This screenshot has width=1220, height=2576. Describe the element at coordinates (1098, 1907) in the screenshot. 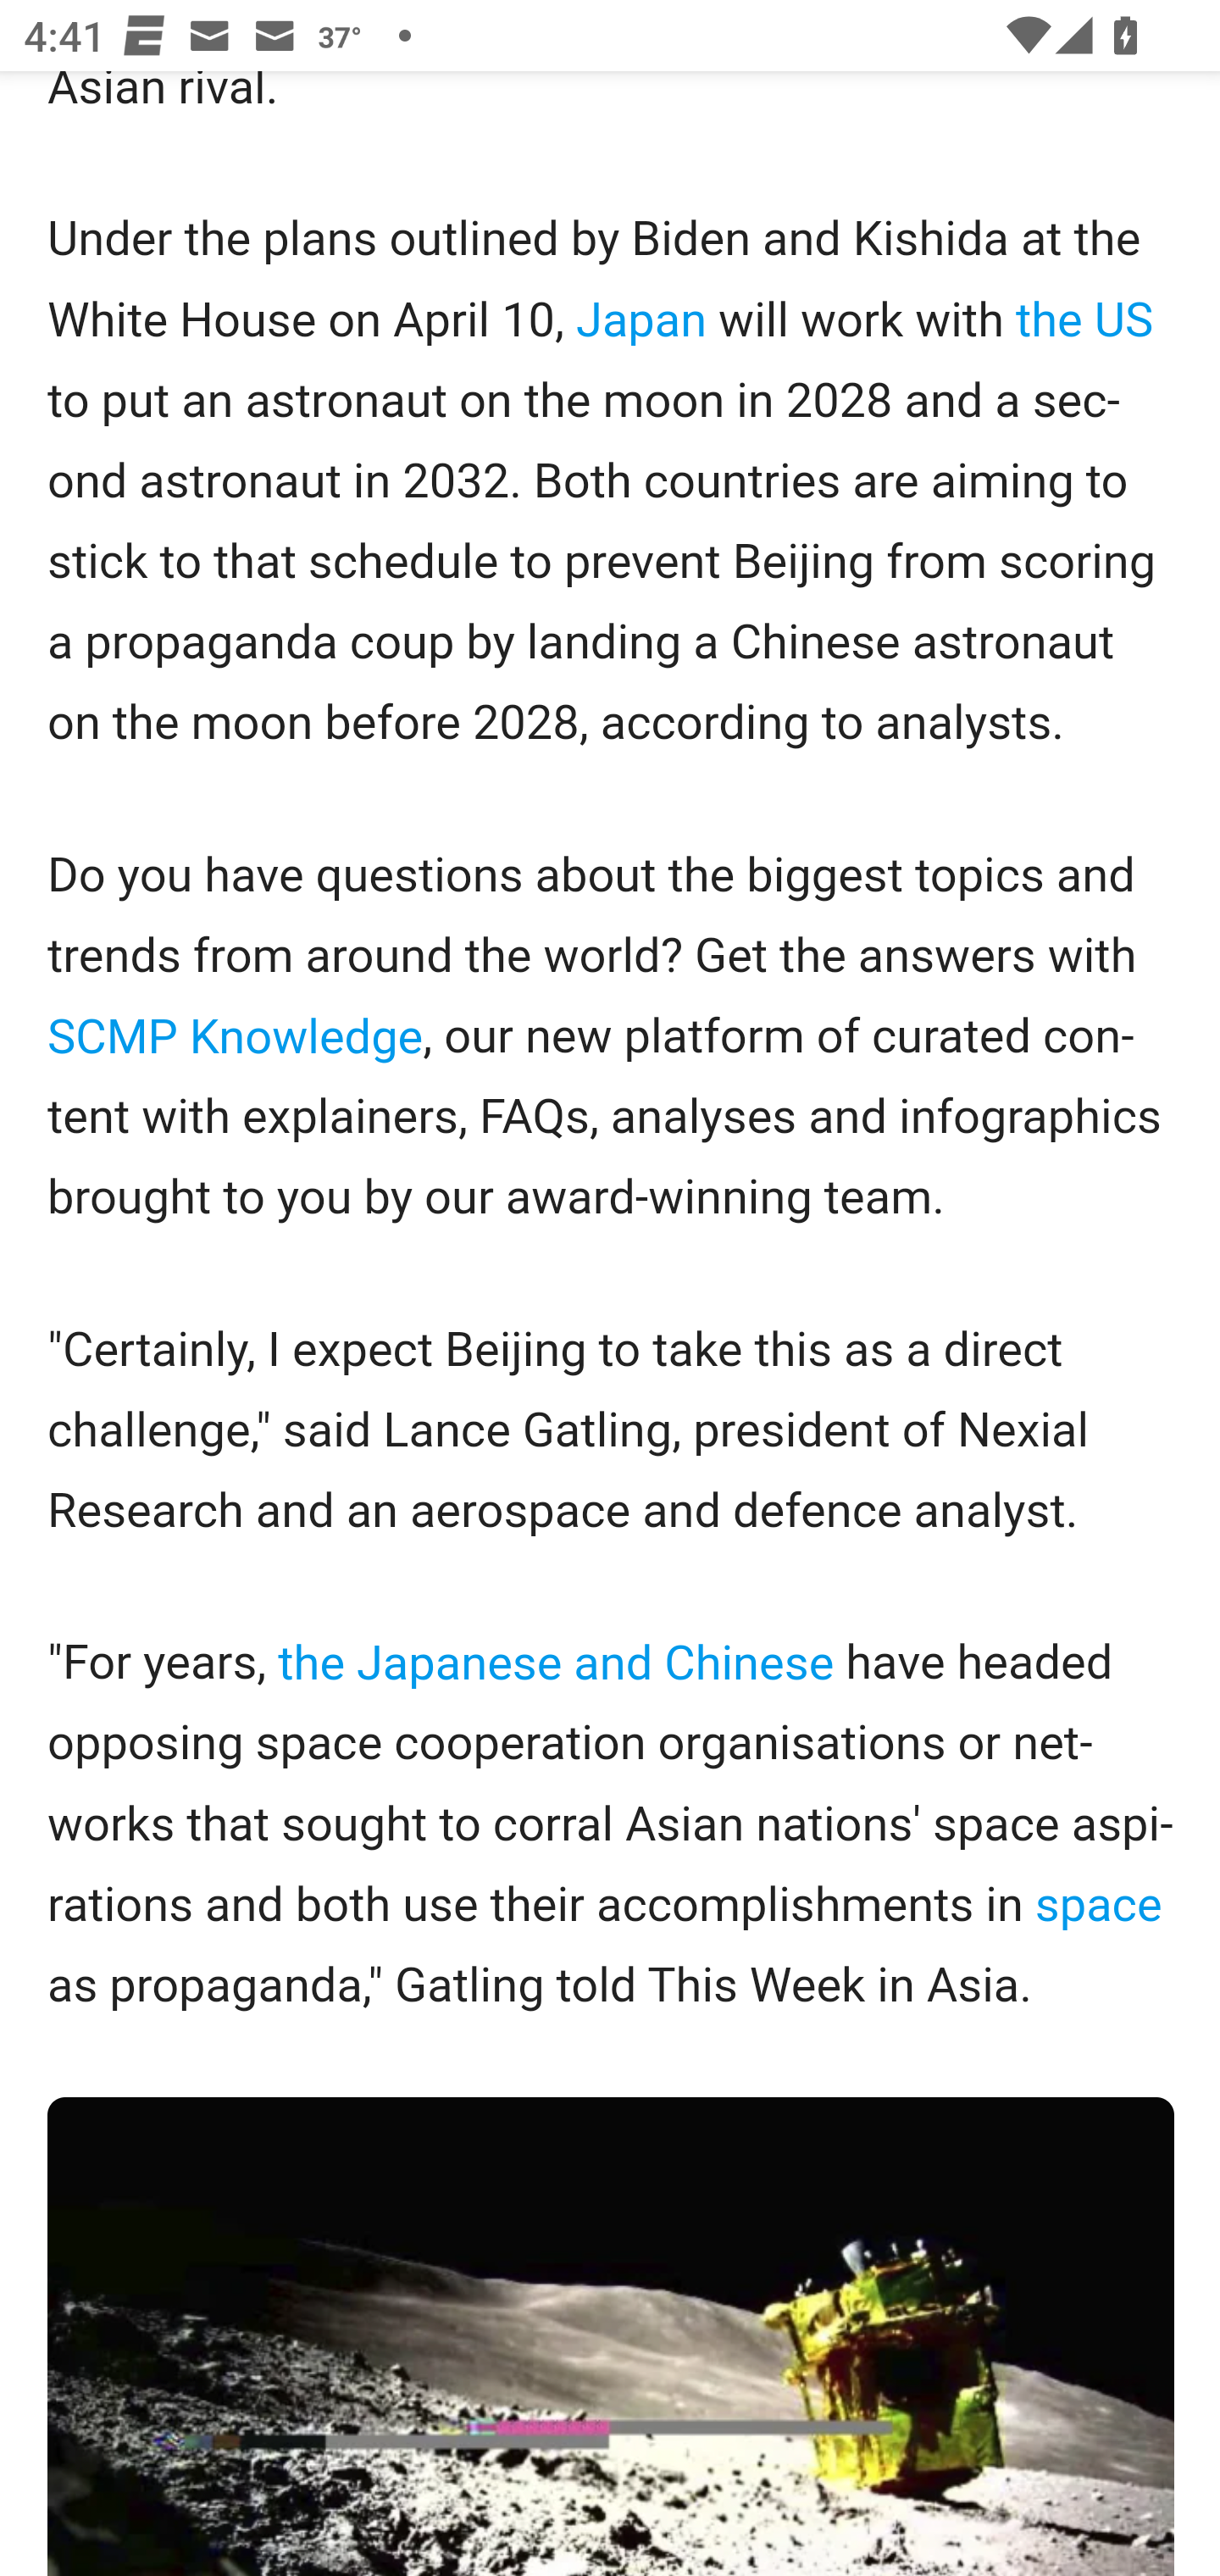

I see `space` at that location.